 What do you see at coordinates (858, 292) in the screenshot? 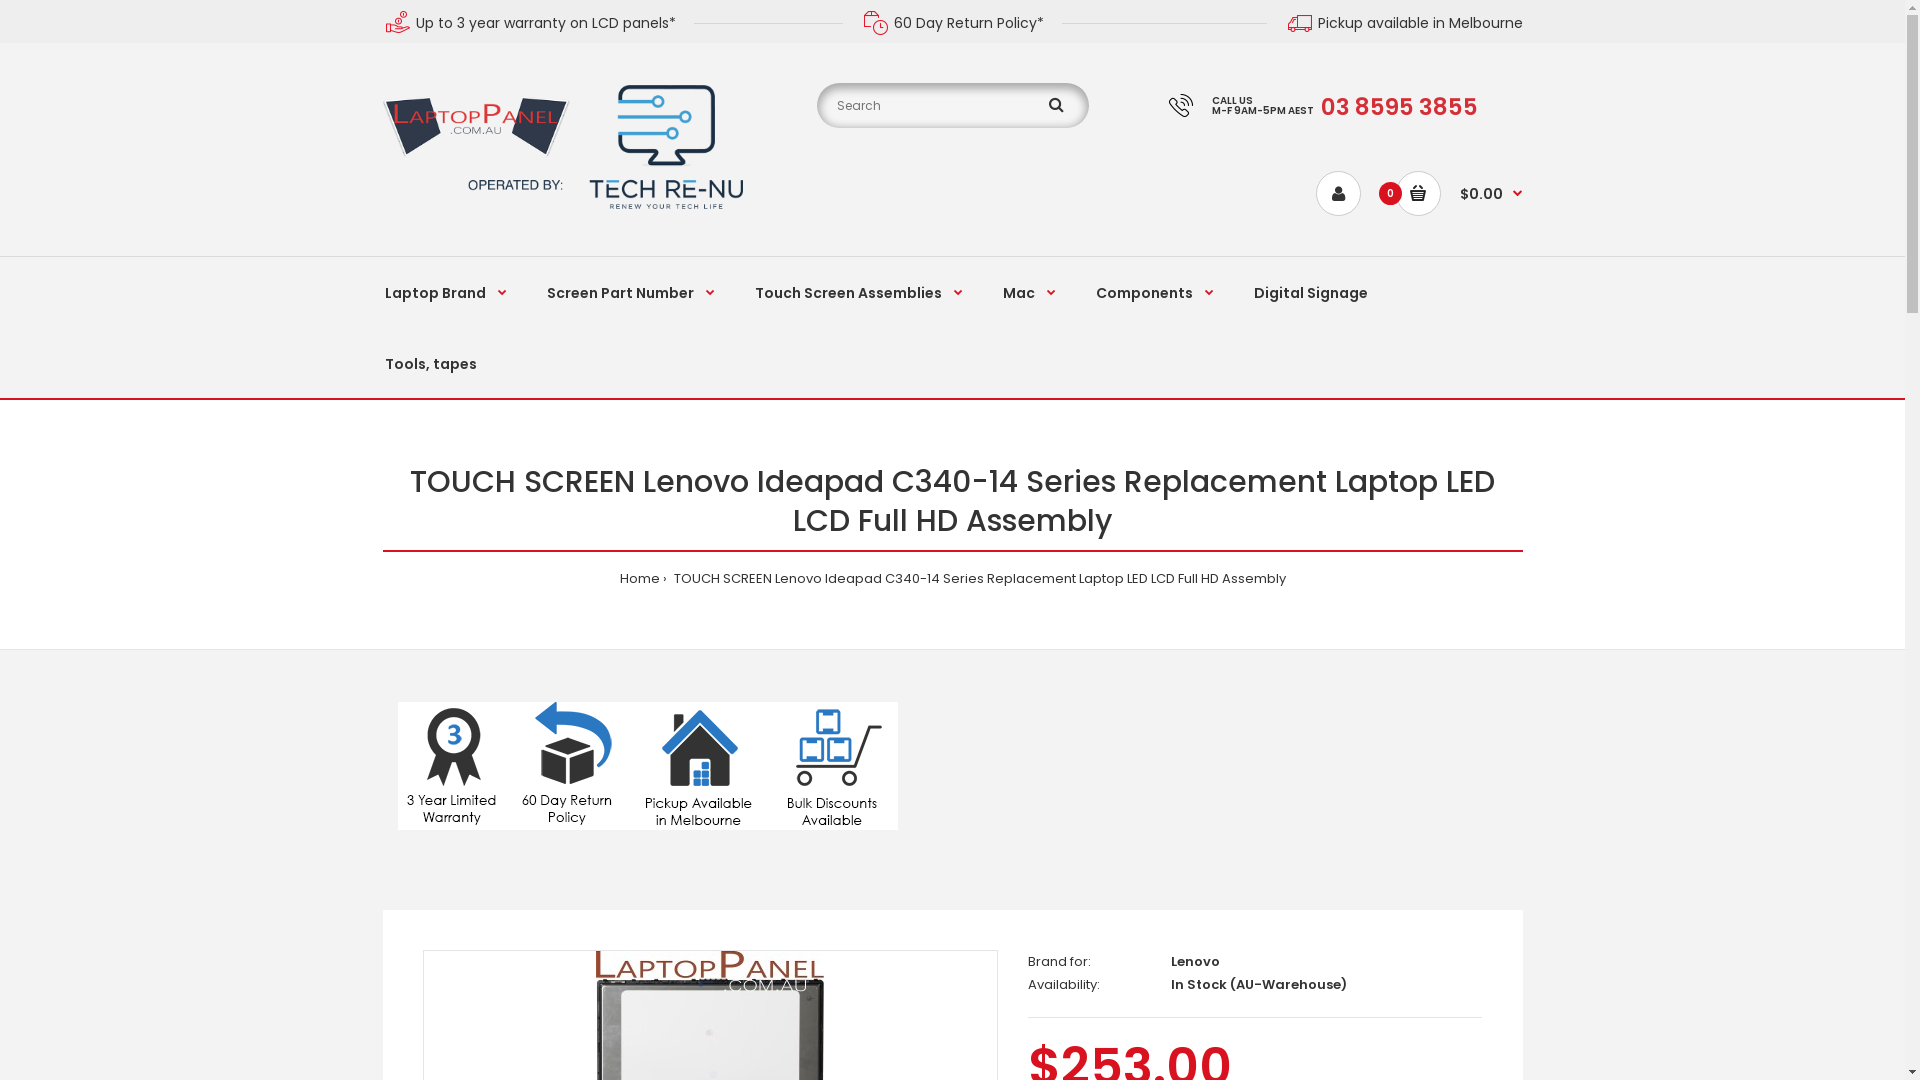
I see `Touch Screen Assemblies` at bounding box center [858, 292].